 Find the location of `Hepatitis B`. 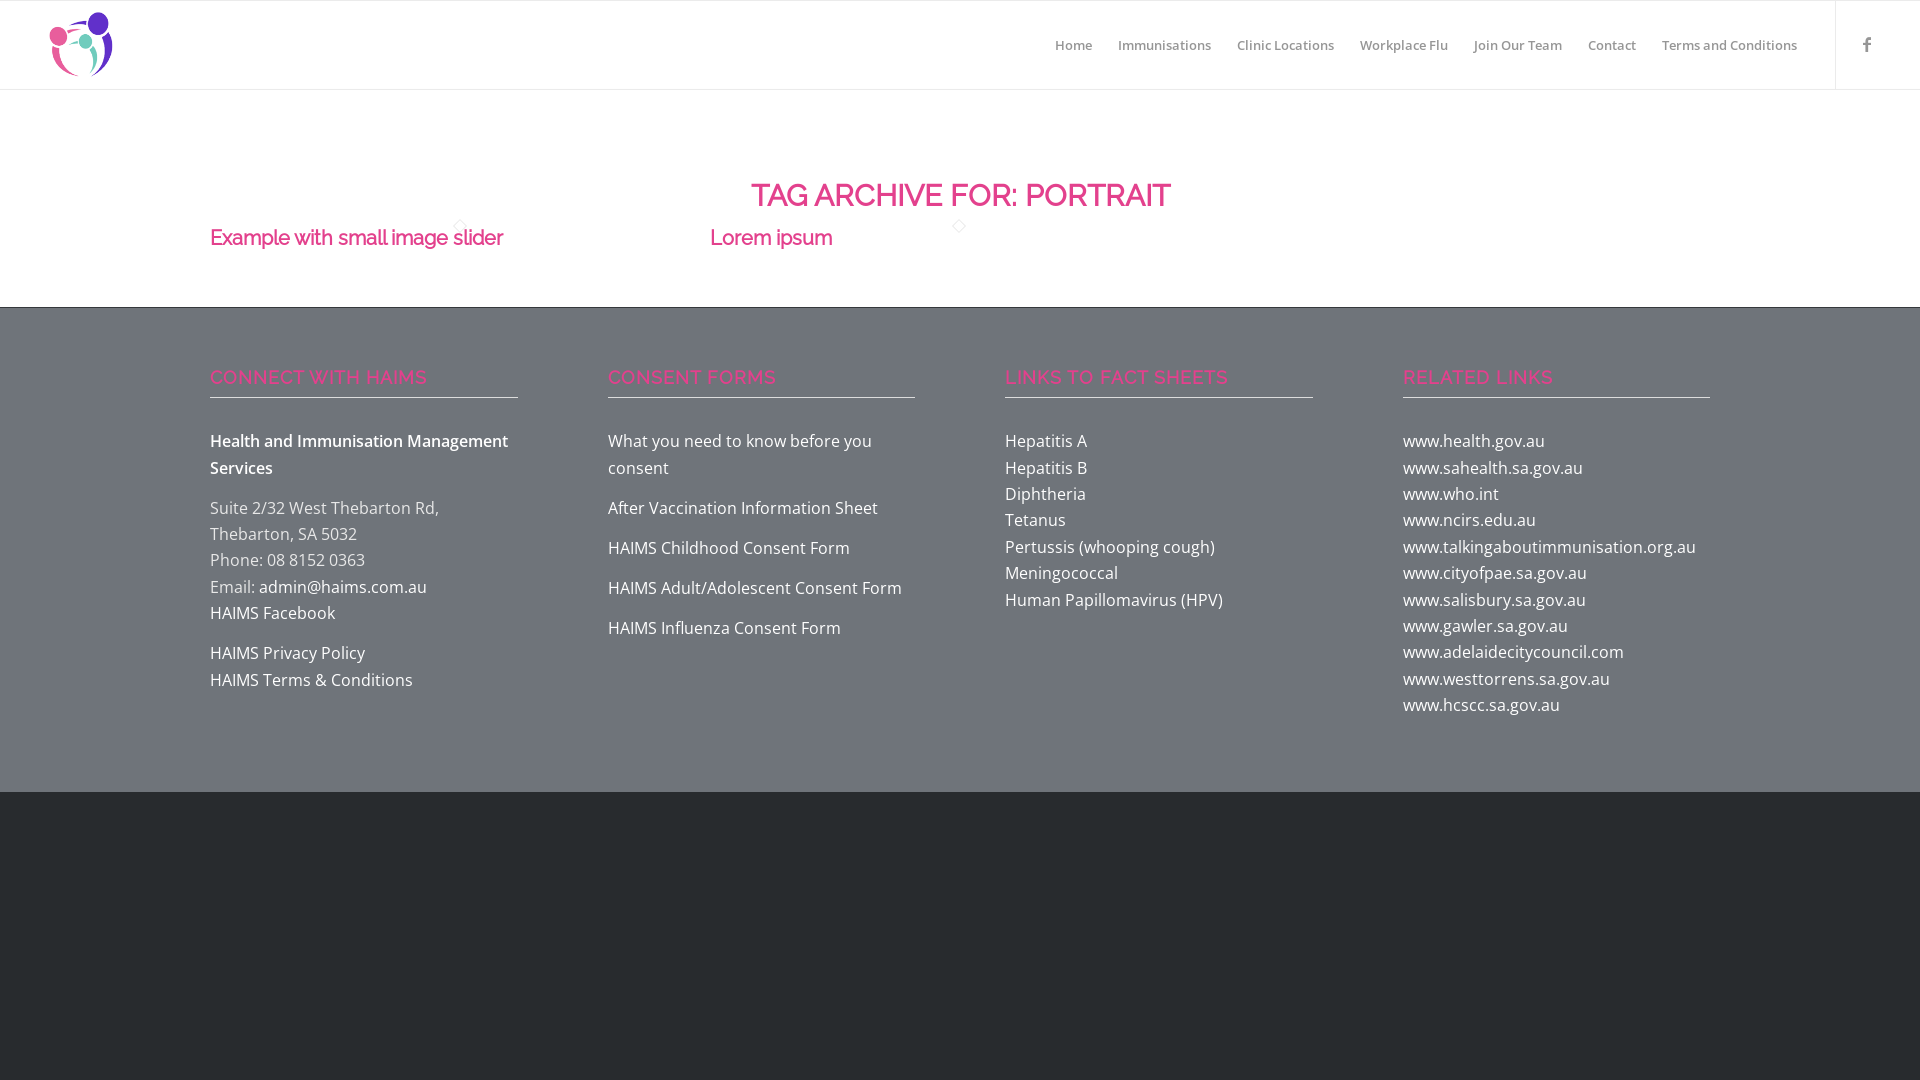

Hepatitis B is located at coordinates (1046, 468).